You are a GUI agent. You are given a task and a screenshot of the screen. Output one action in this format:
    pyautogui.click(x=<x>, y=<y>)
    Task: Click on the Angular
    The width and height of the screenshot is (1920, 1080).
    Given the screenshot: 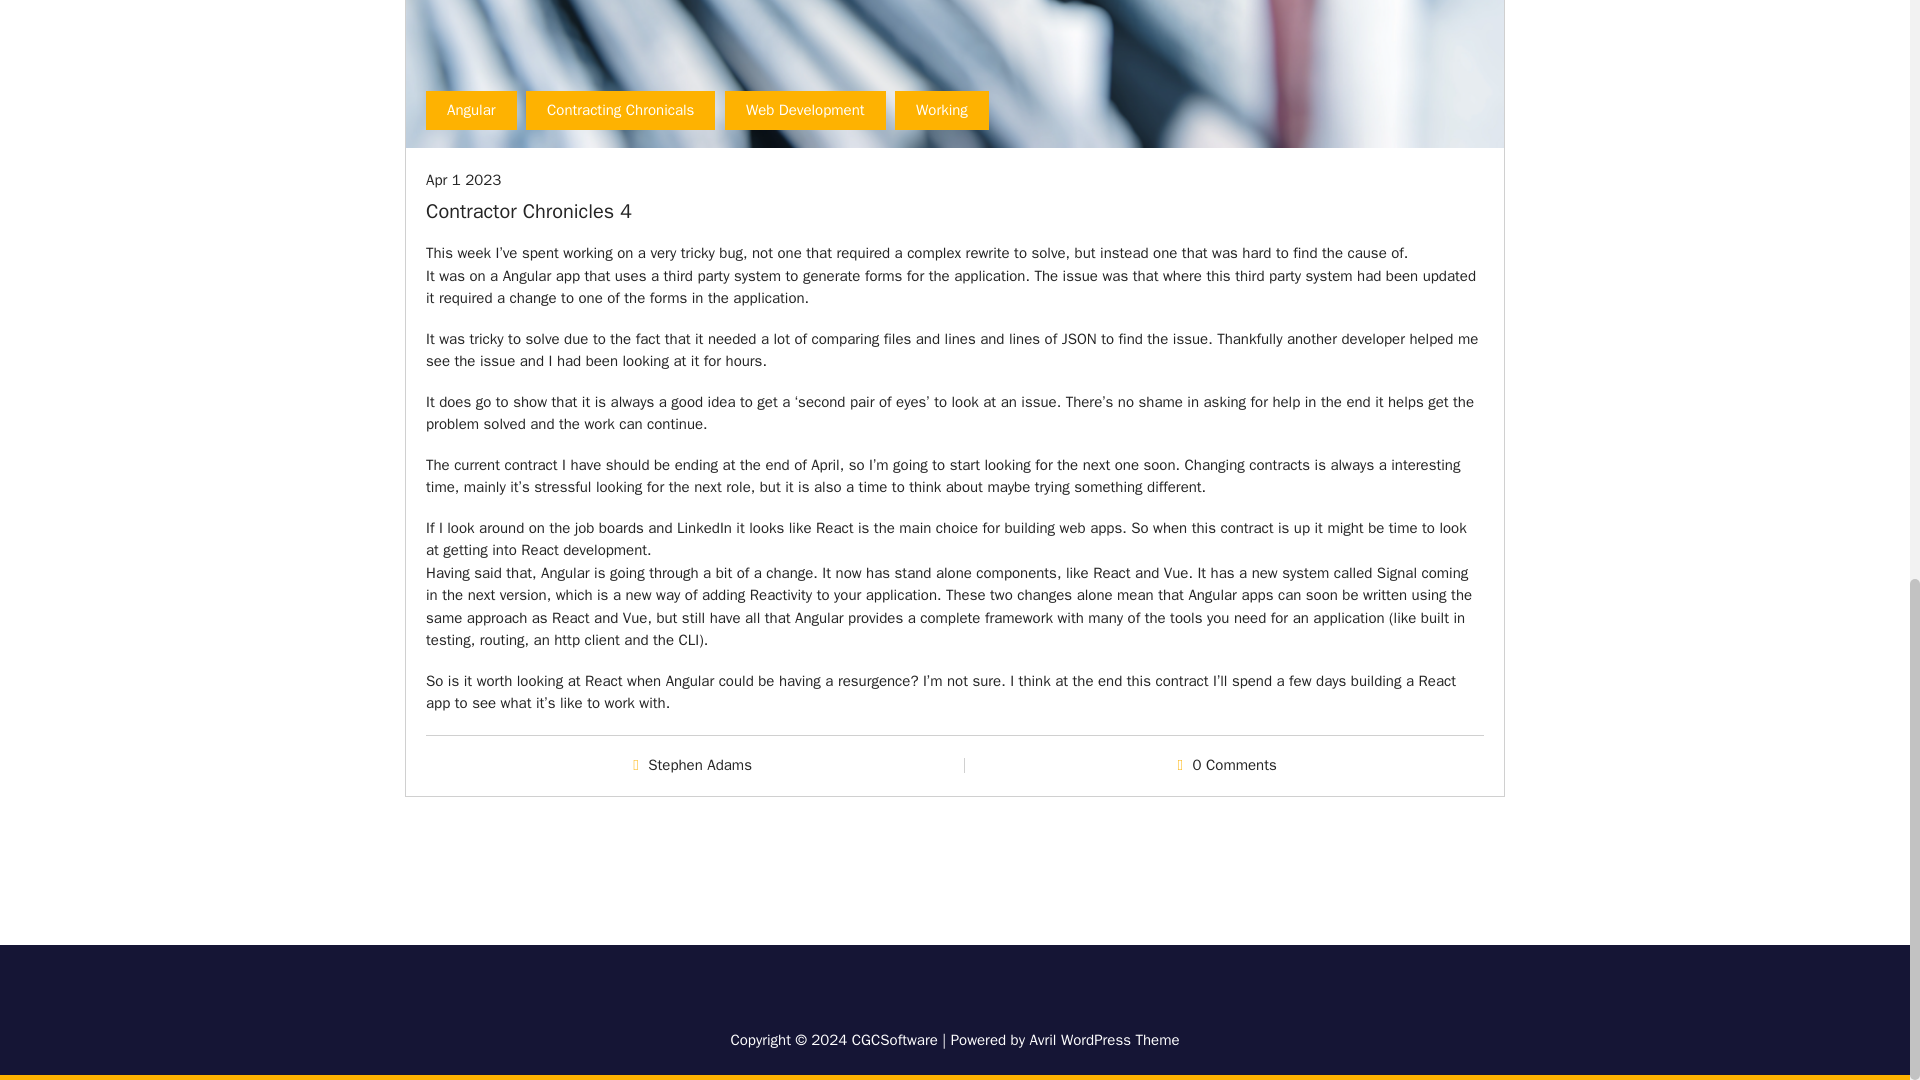 What is the action you would take?
    pyautogui.click(x=471, y=110)
    